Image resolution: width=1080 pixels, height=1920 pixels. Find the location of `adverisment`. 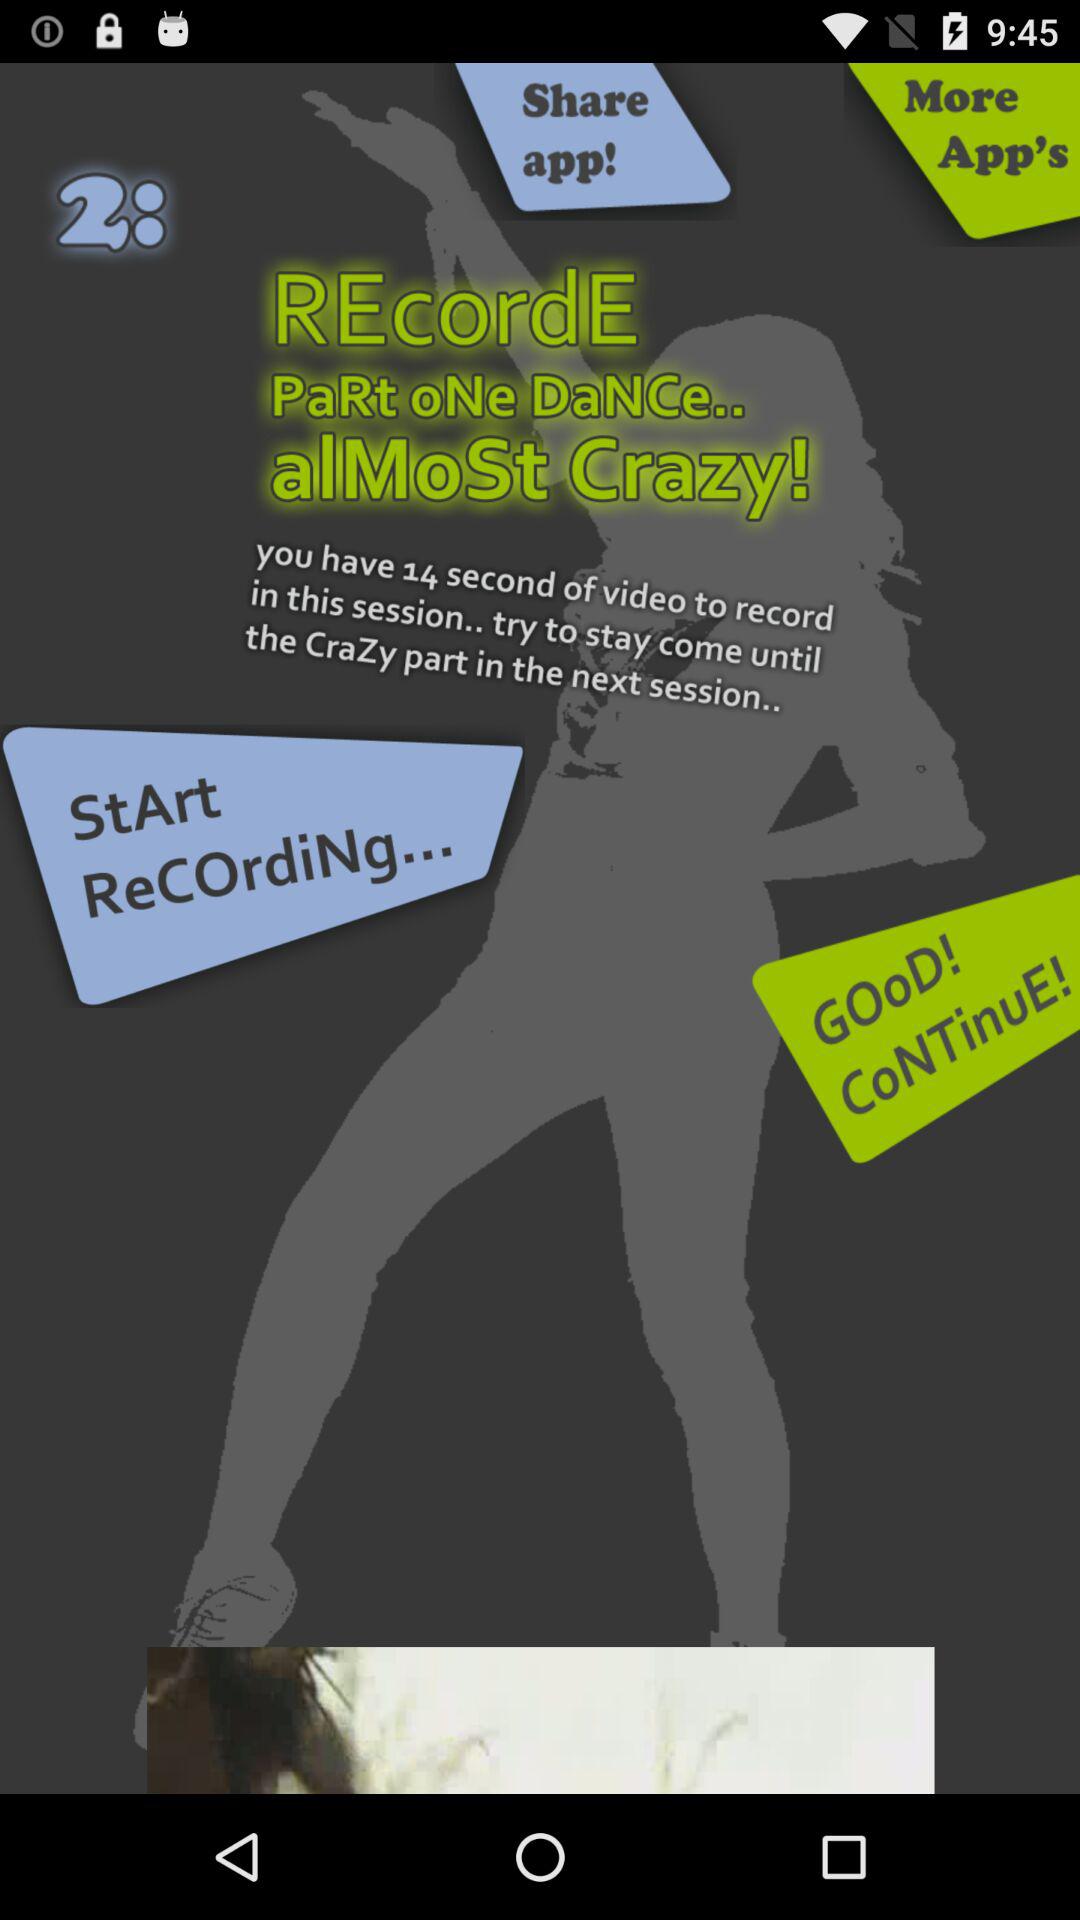

adverisment is located at coordinates (540, 1720).